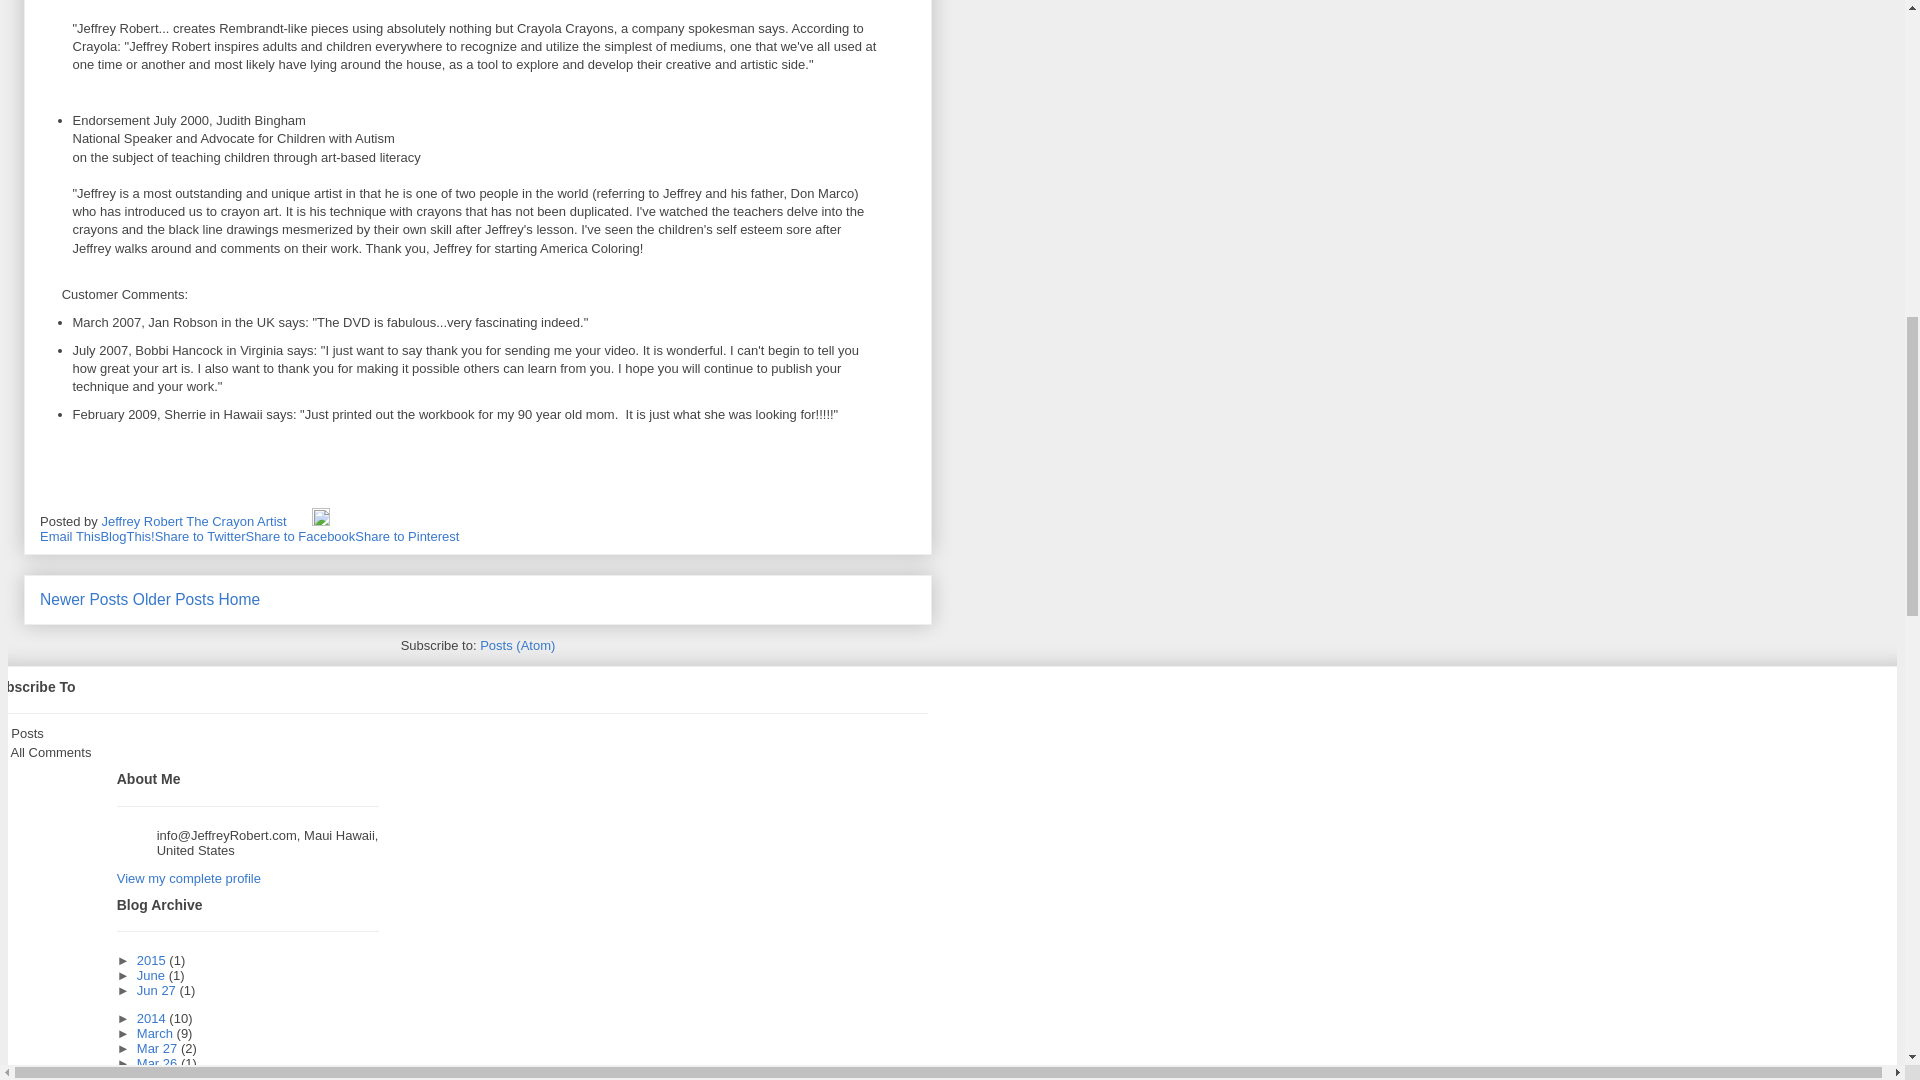  What do you see at coordinates (240, 599) in the screenshot?
I see `Home` at bounding box center [240, 599].